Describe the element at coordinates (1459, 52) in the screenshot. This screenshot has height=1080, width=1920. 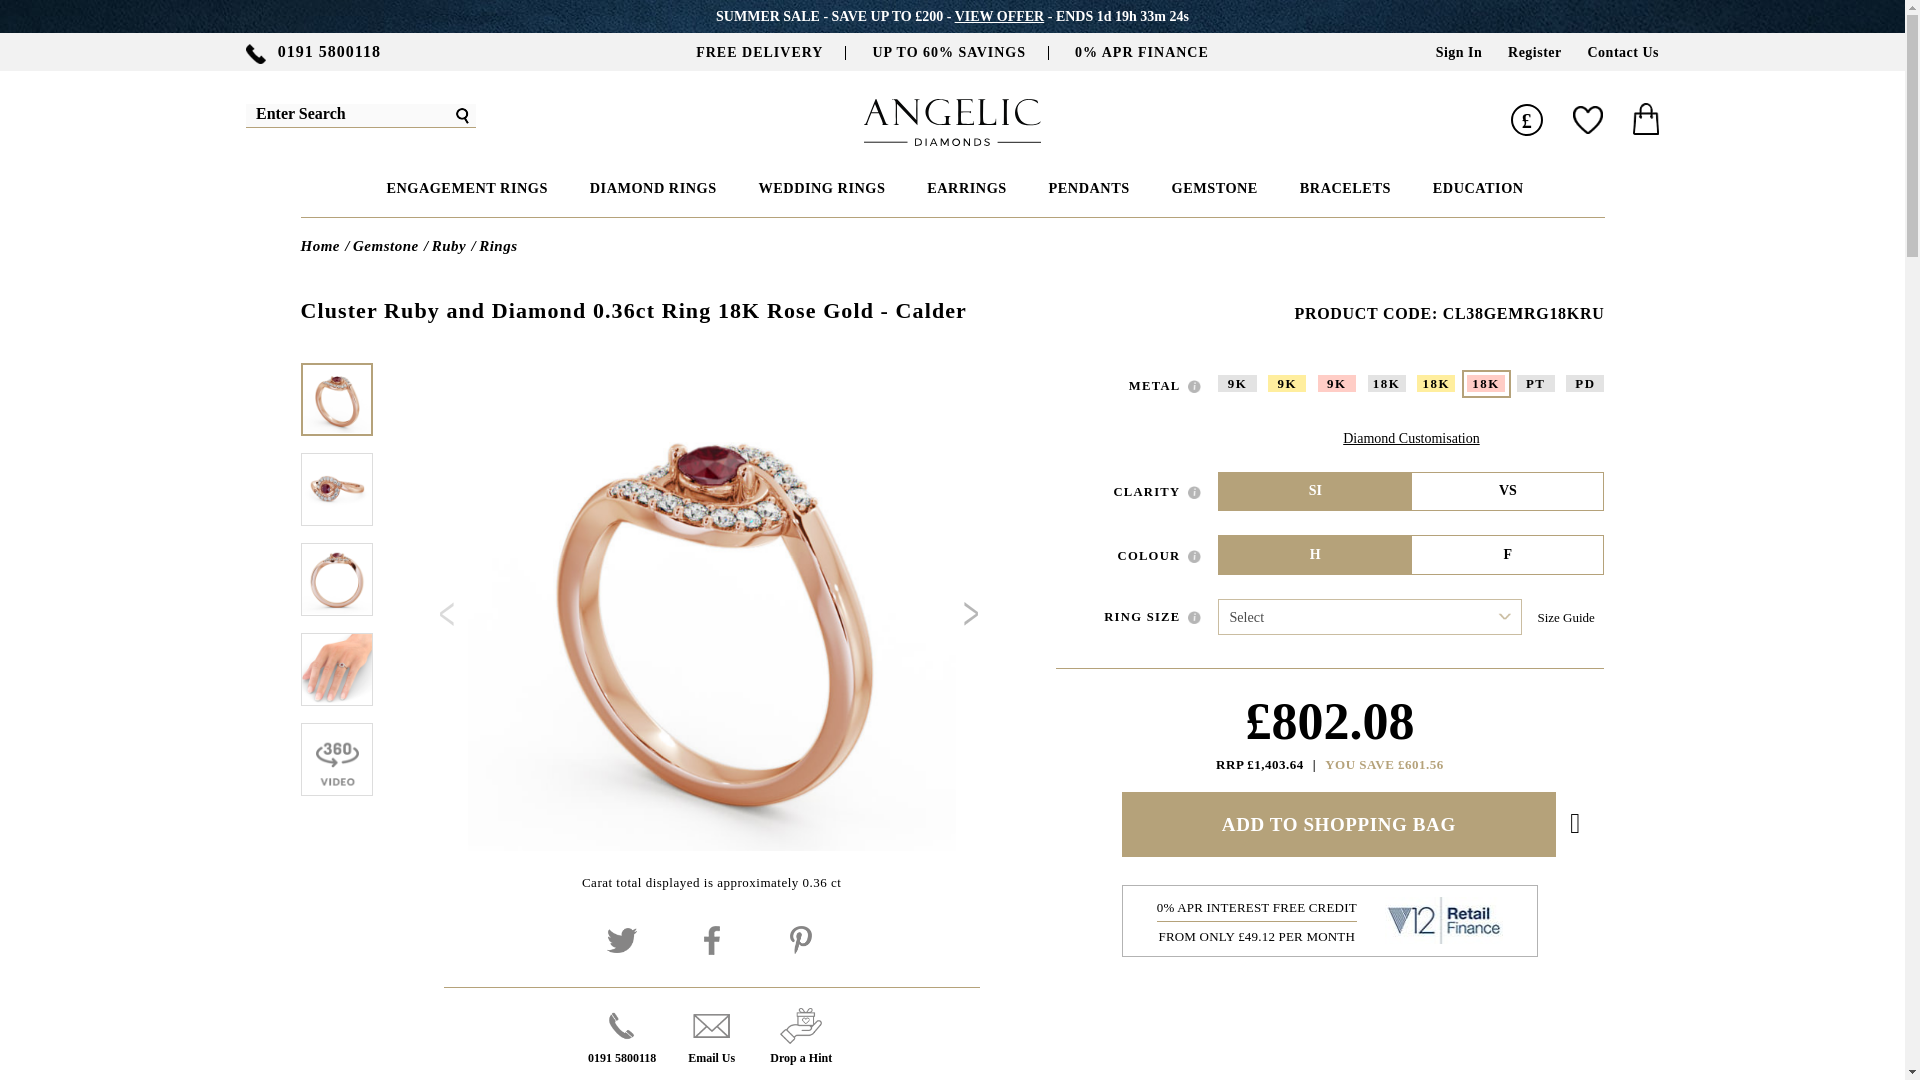
I see `Sign In` at that location.